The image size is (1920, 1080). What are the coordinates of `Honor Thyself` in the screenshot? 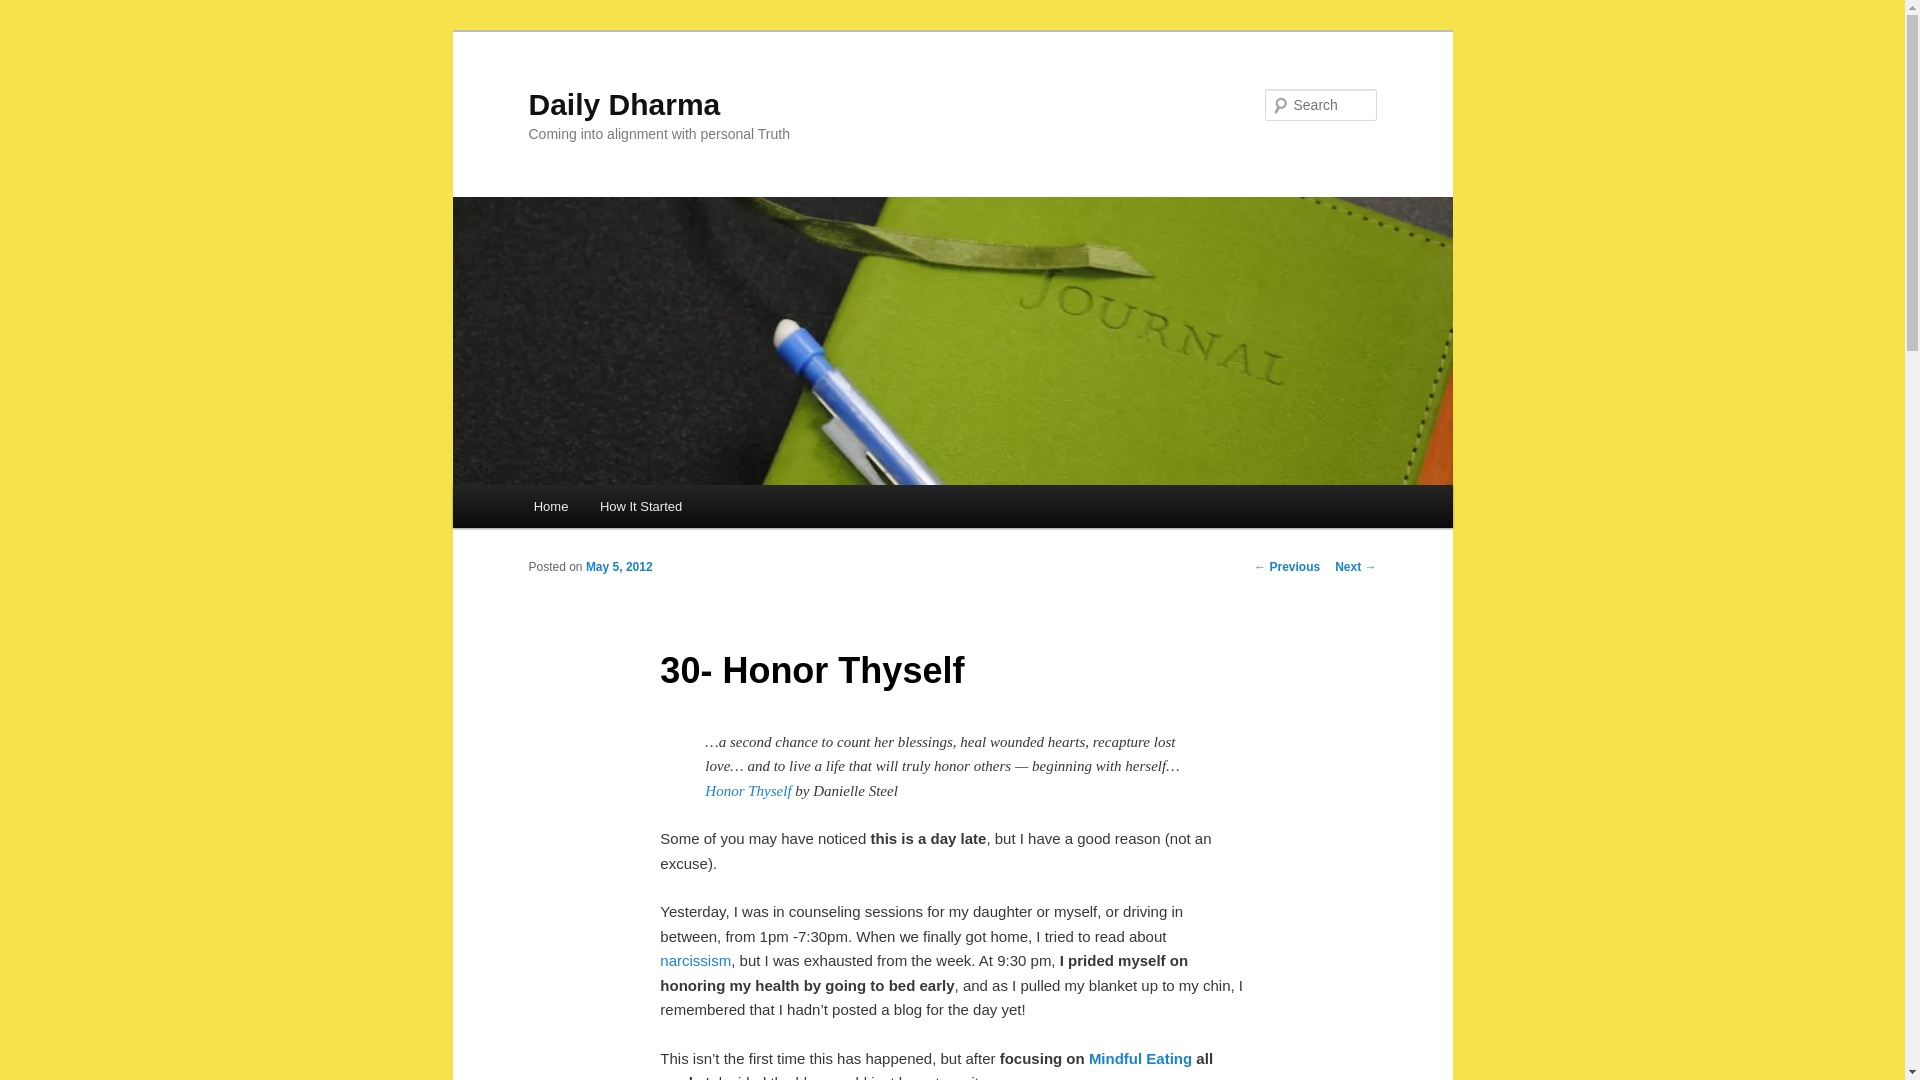 It's located at (749, 791).